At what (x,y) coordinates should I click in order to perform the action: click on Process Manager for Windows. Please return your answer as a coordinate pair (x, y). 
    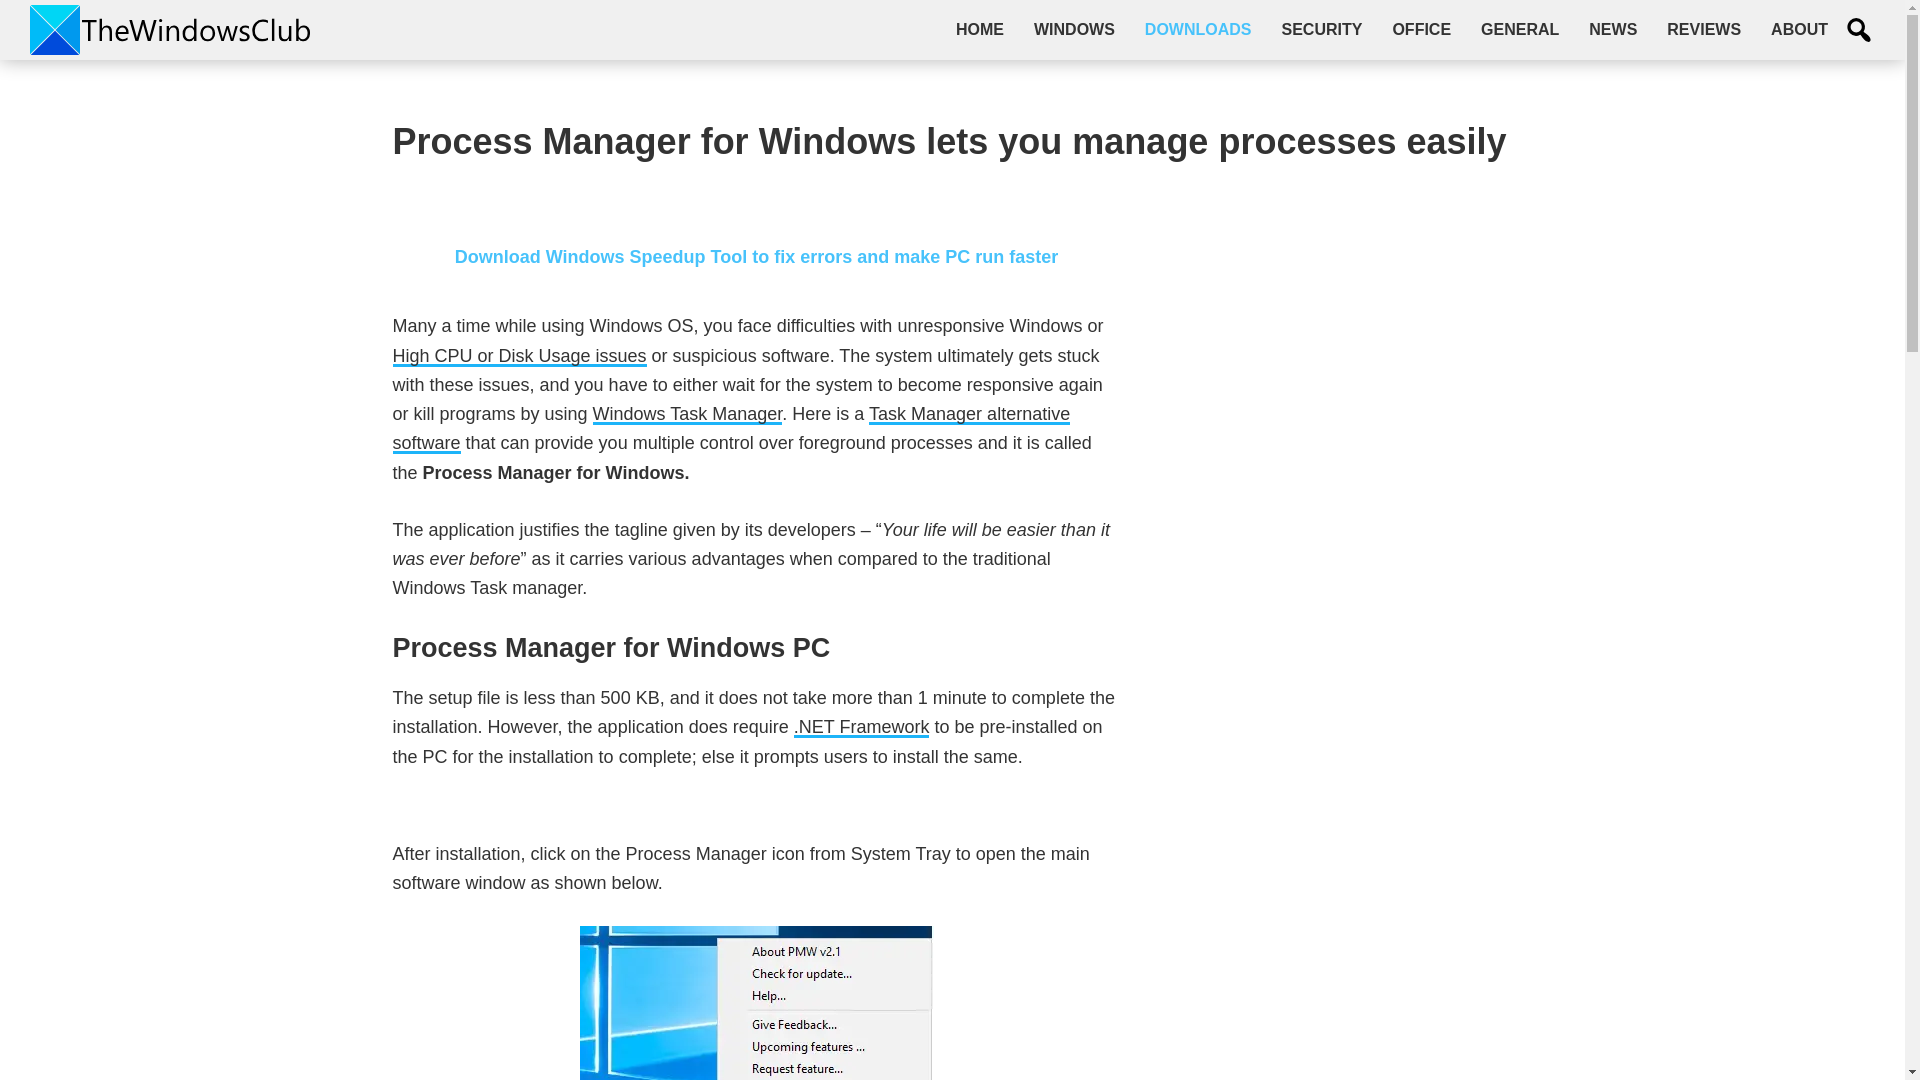
    Looking at the image, I should click on (756, 1002).